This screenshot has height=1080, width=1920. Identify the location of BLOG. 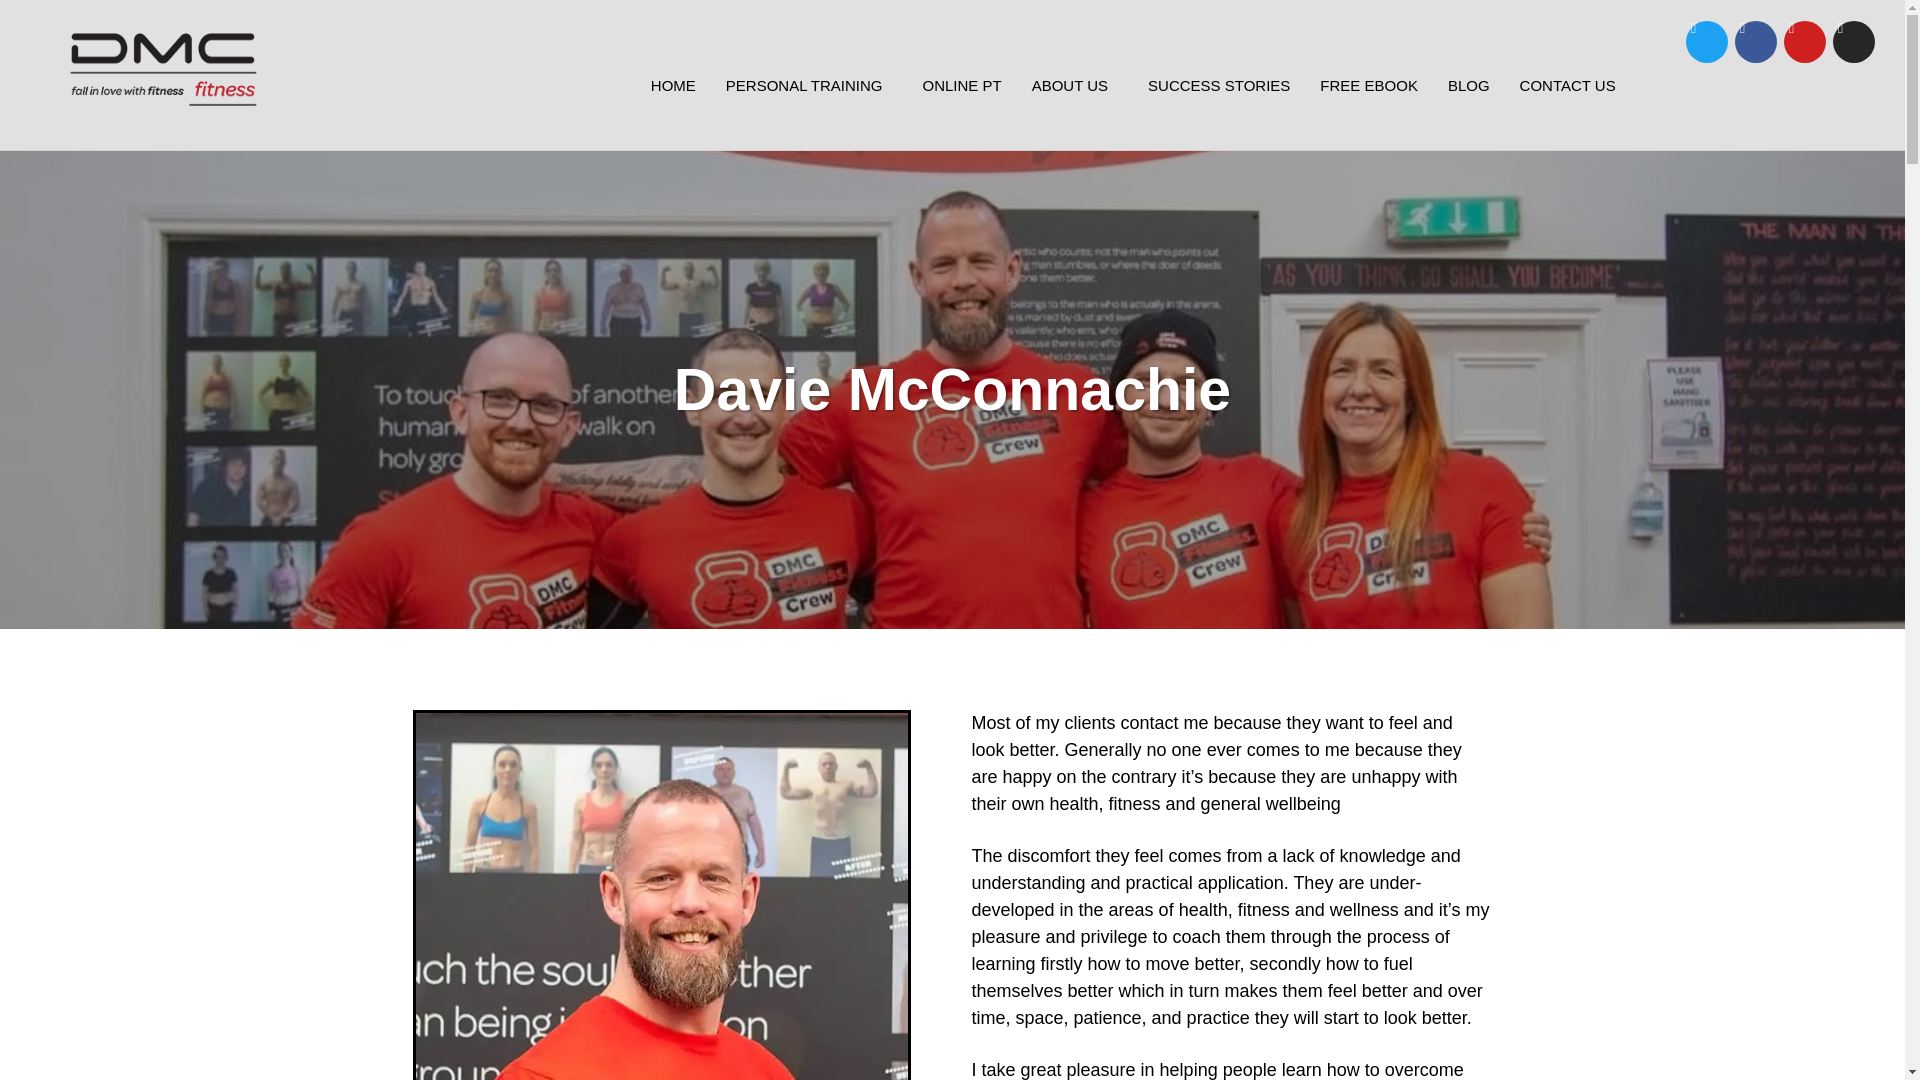
(1468, 86).